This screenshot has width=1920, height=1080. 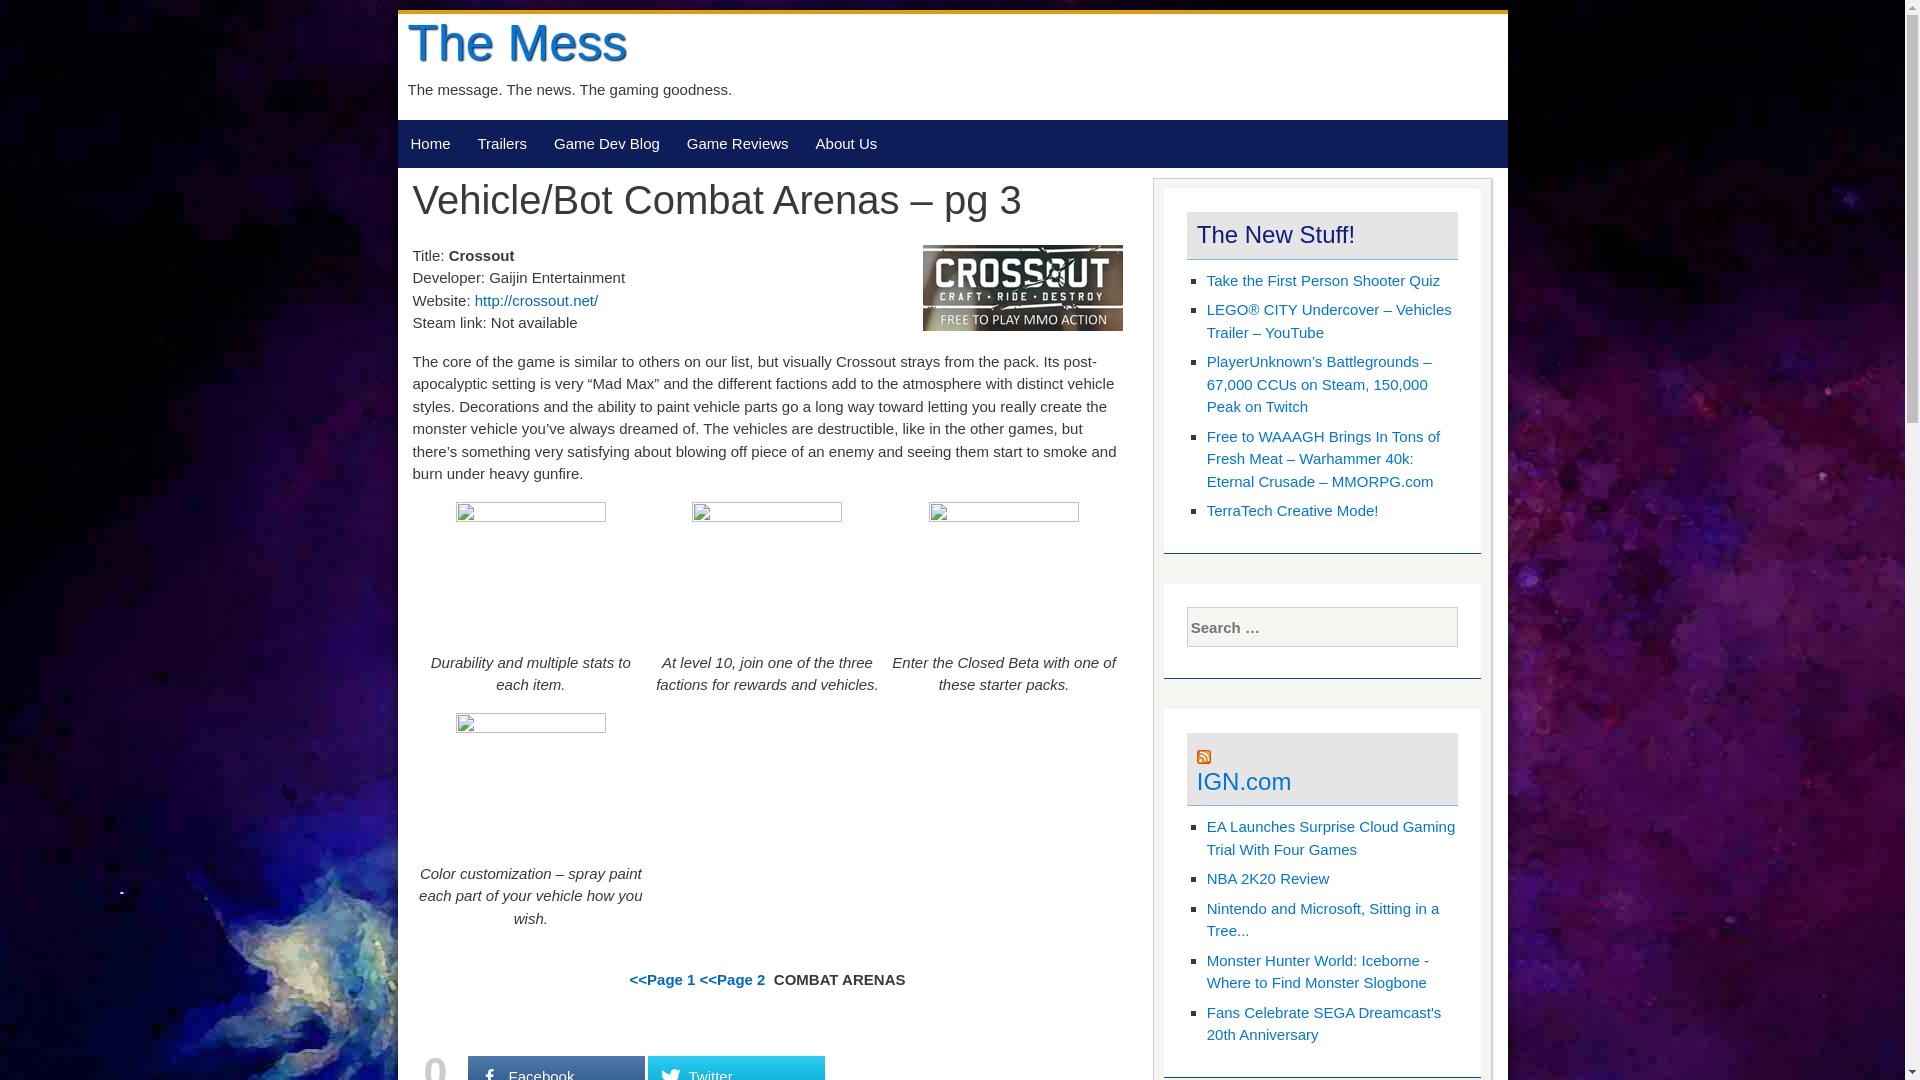 What do you see at coordinates (502, 144) in the screenshot?
I see `Trailers` at bounding box center [502, 144].